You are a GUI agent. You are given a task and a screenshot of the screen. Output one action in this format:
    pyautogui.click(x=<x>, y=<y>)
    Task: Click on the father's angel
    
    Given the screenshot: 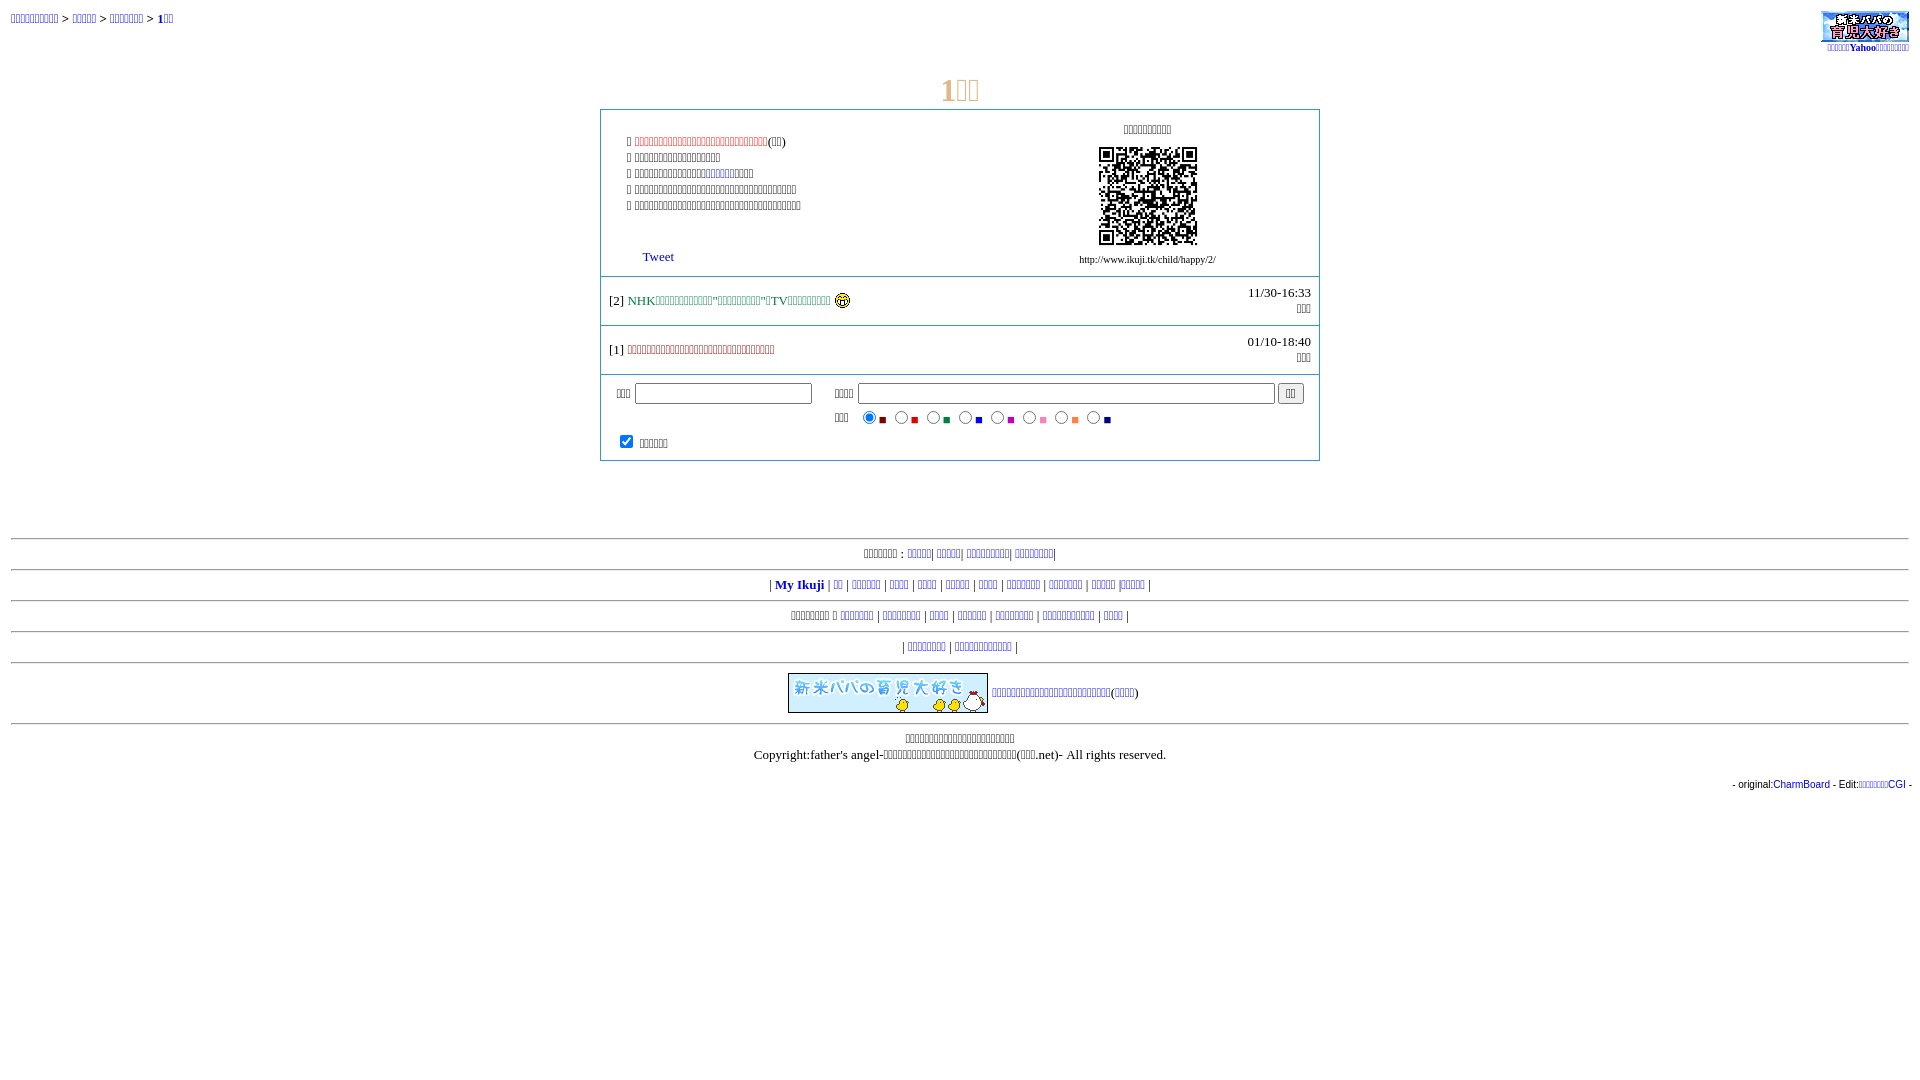 What is the action you would take?
    pyautogui.click(x=844, y=754)
    